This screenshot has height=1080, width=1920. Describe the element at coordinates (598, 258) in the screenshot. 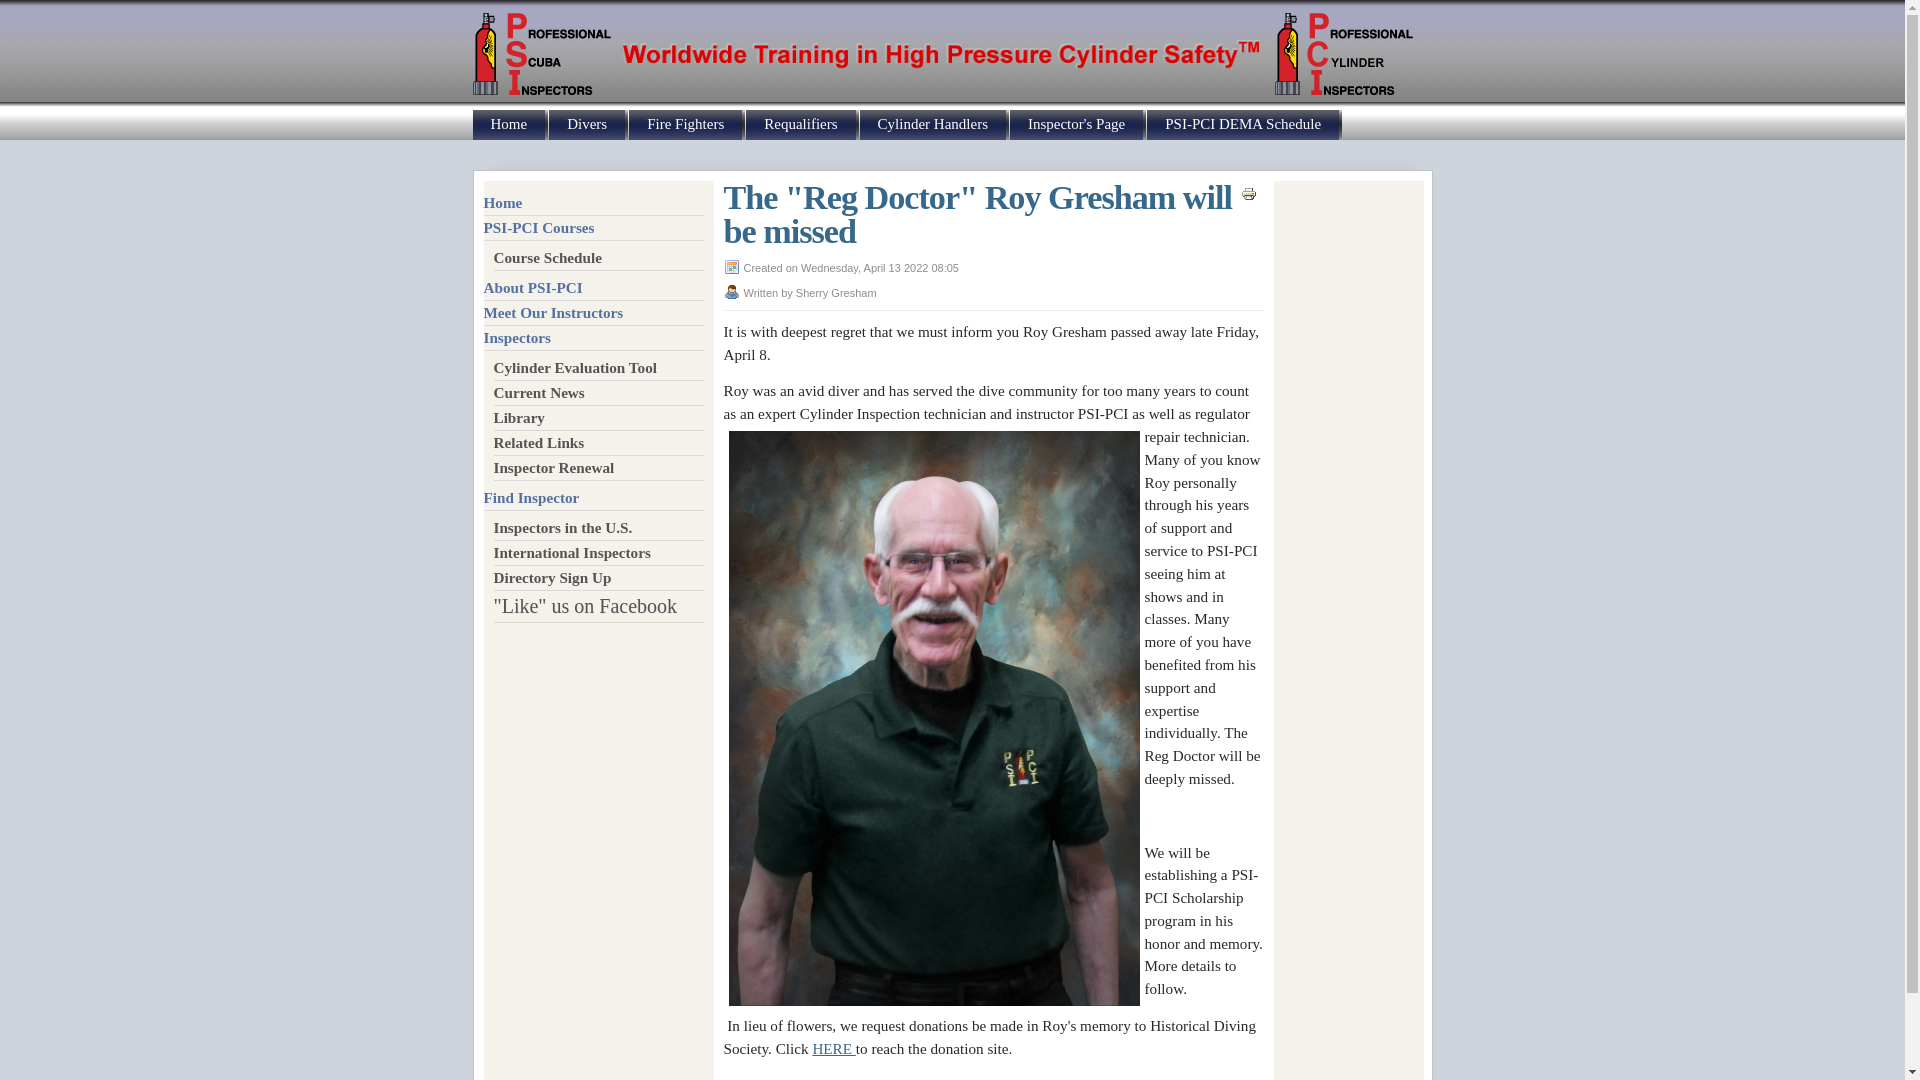

I see `Course Schedule` at that location.